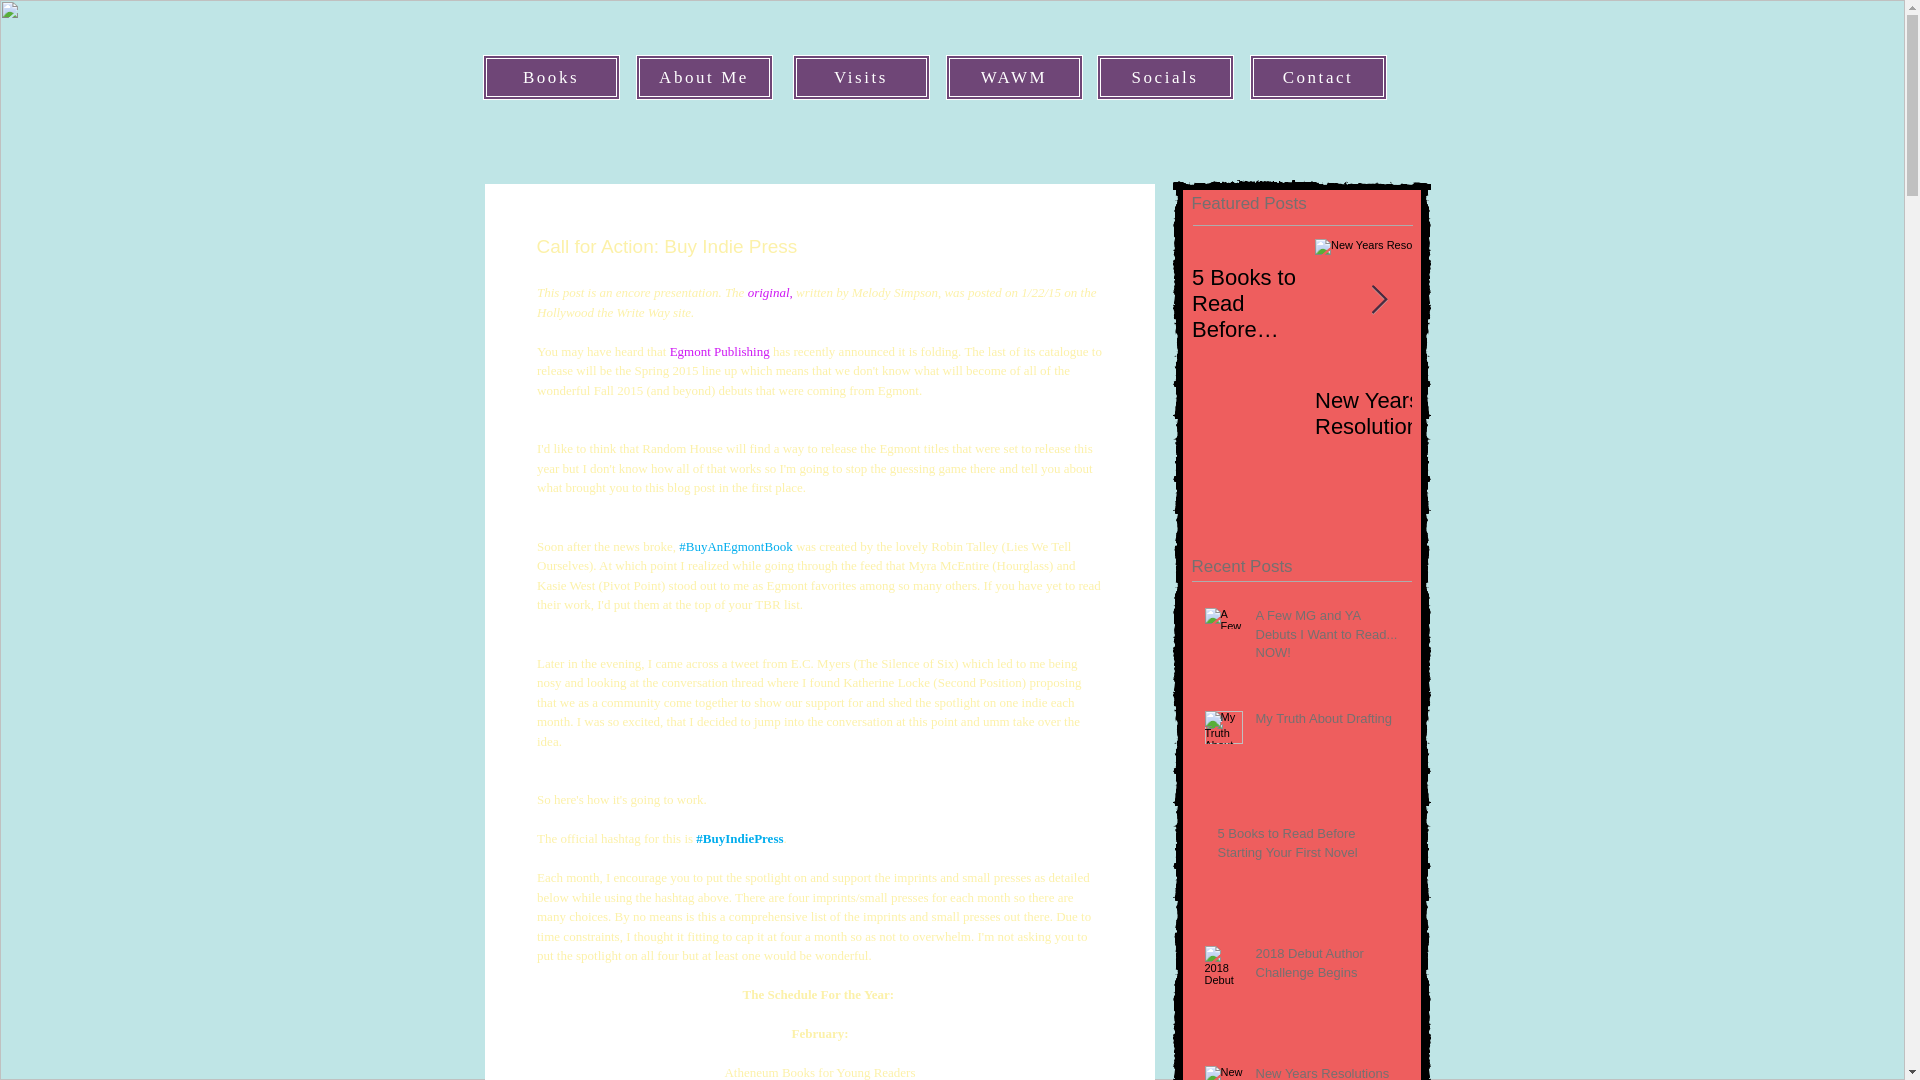 This screenshot has width=1920, height=1080. I want to click on New Years Resolutions Suck!, so click(1327, 1072).